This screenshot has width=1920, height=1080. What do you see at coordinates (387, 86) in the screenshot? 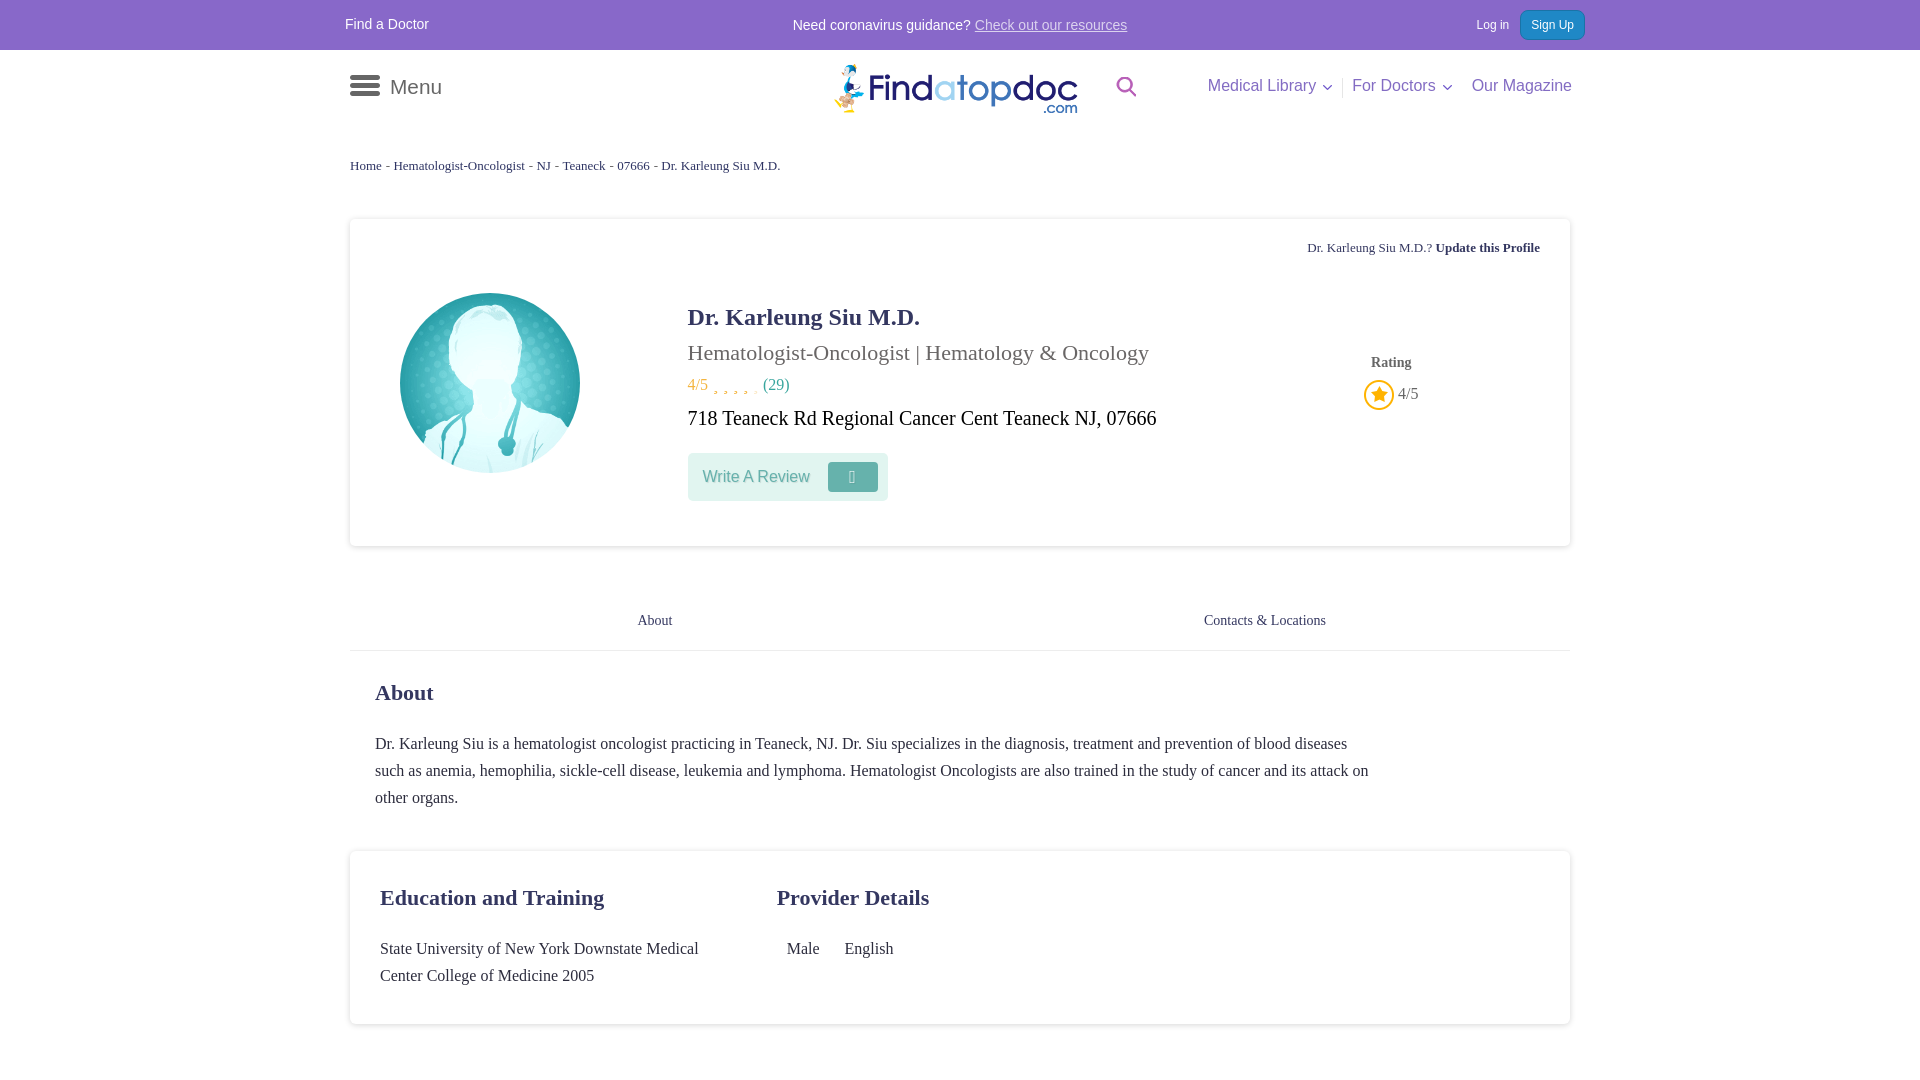
I see `Menu` at bounding box center [387, 86].